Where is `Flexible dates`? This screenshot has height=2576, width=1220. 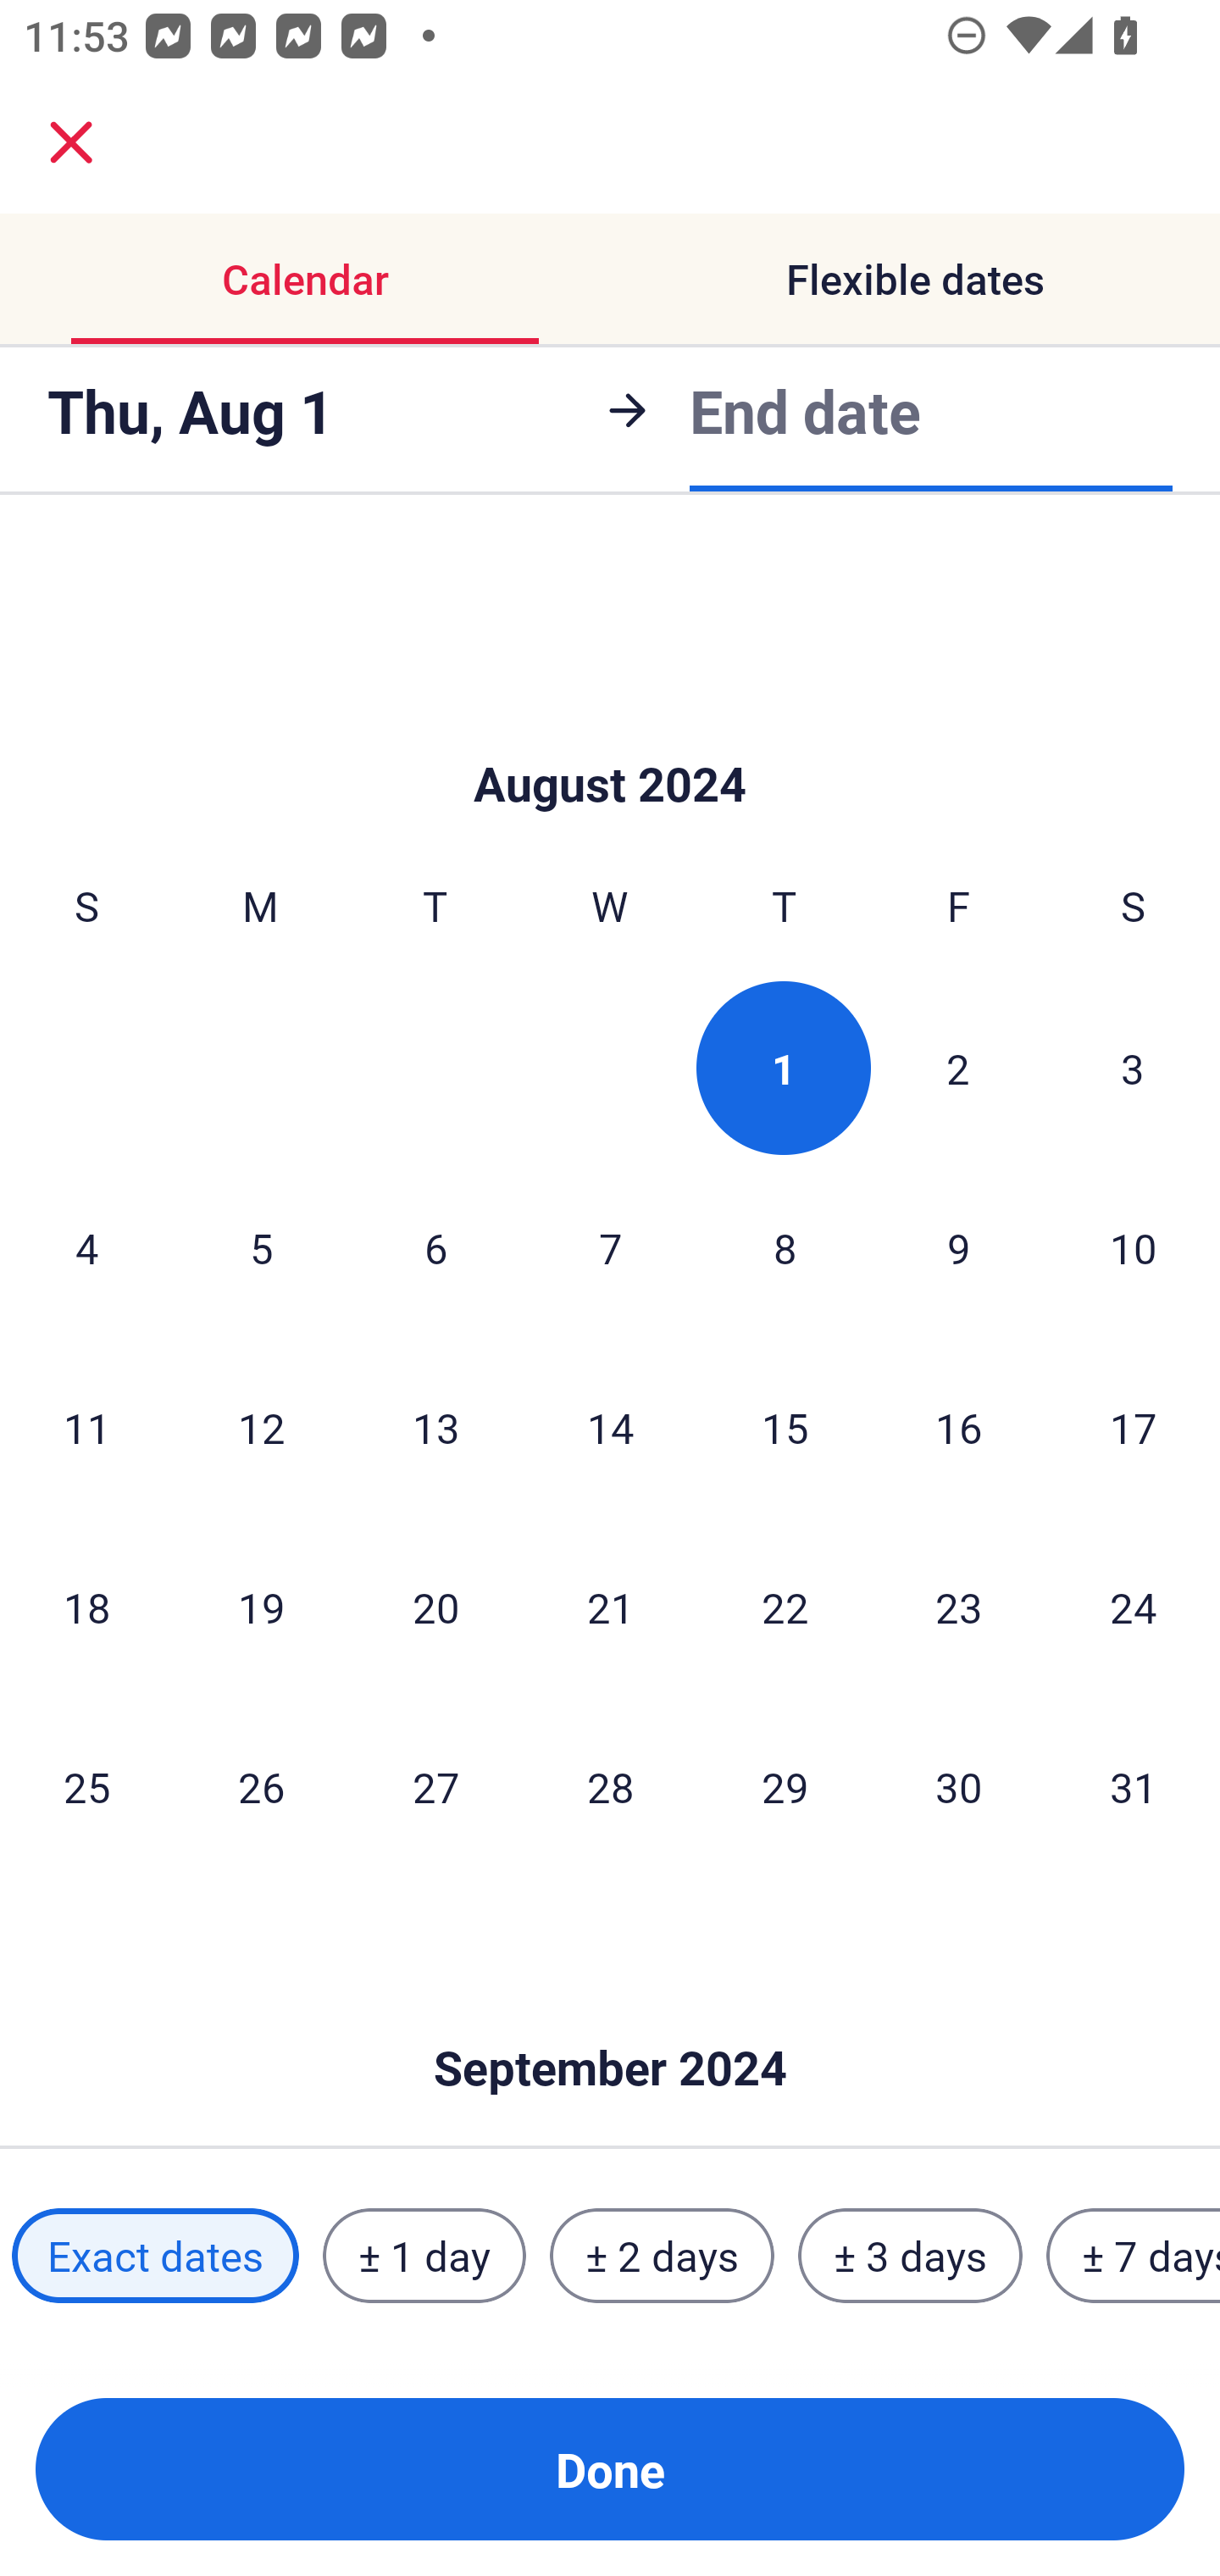 Flexible dates is located at coordinates (915, 280).